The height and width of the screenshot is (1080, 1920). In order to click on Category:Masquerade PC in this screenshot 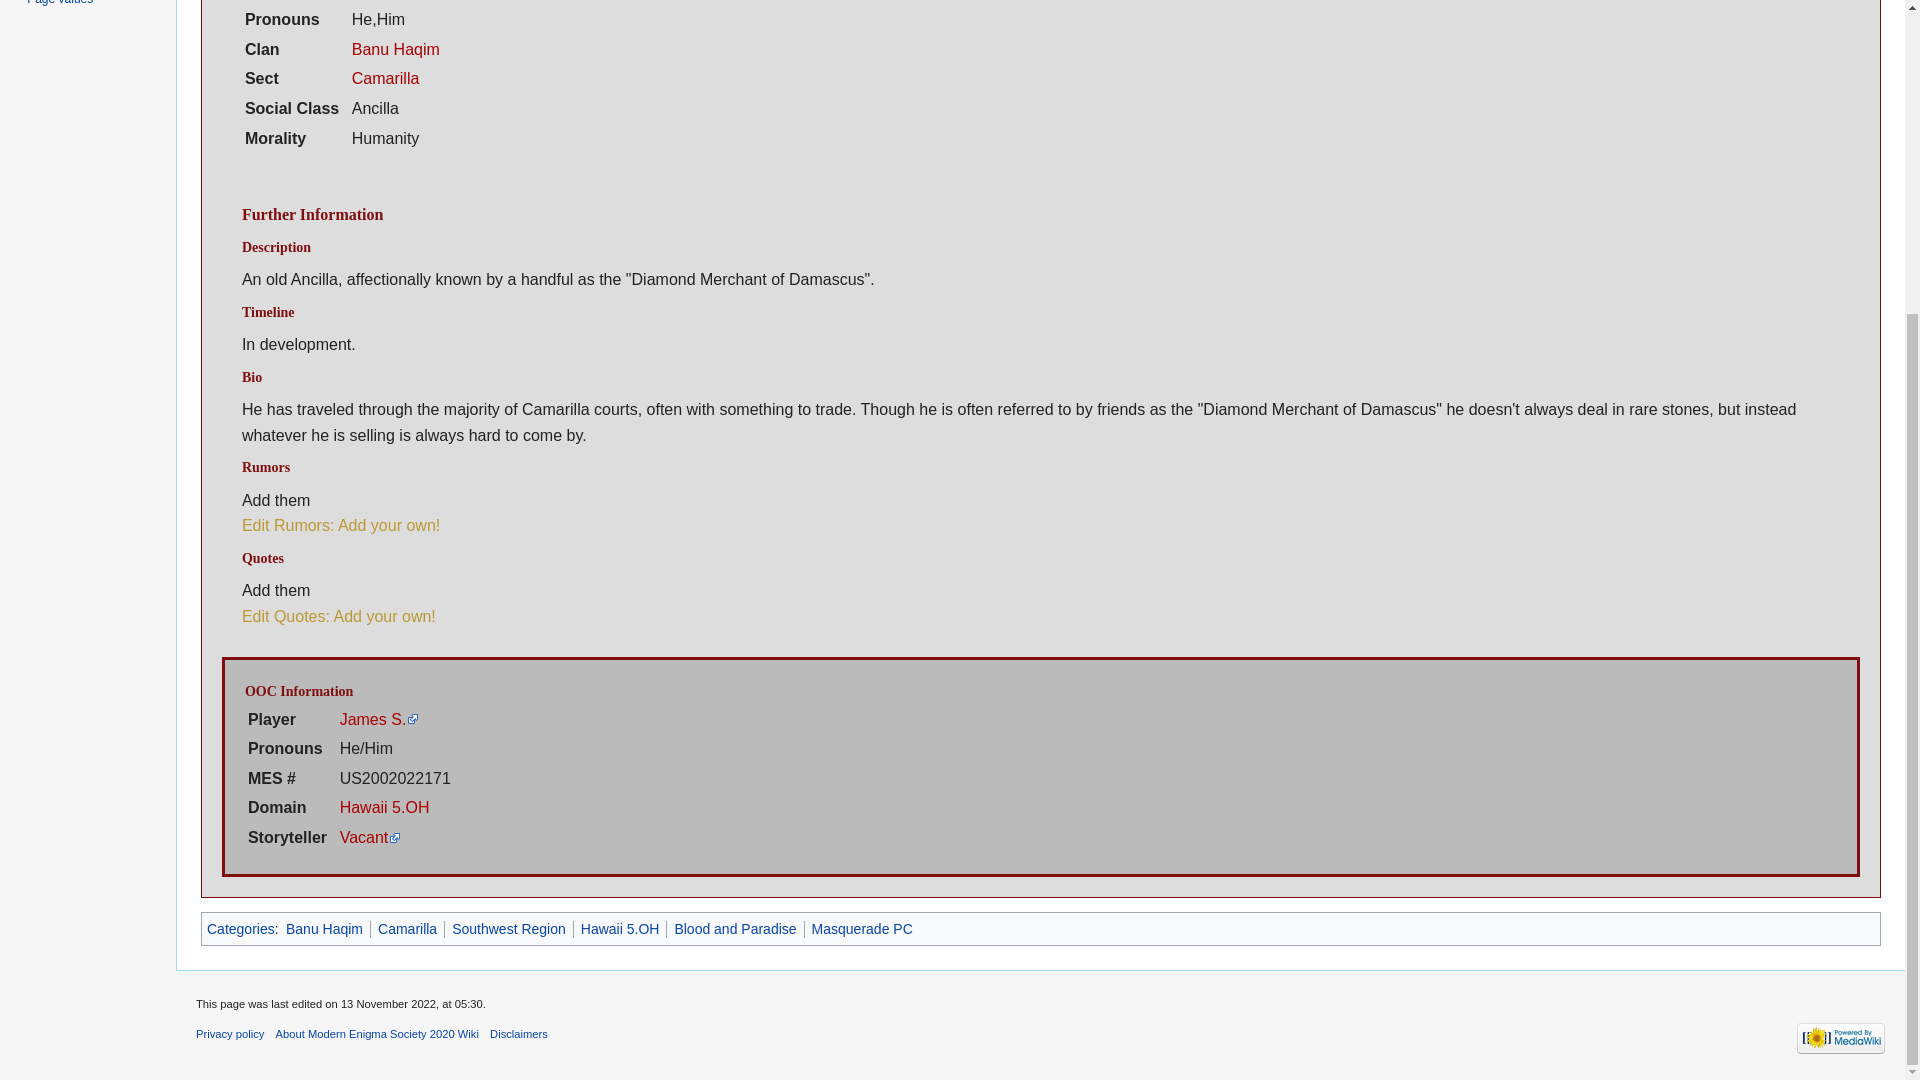, I will do `click(862, 929)`.